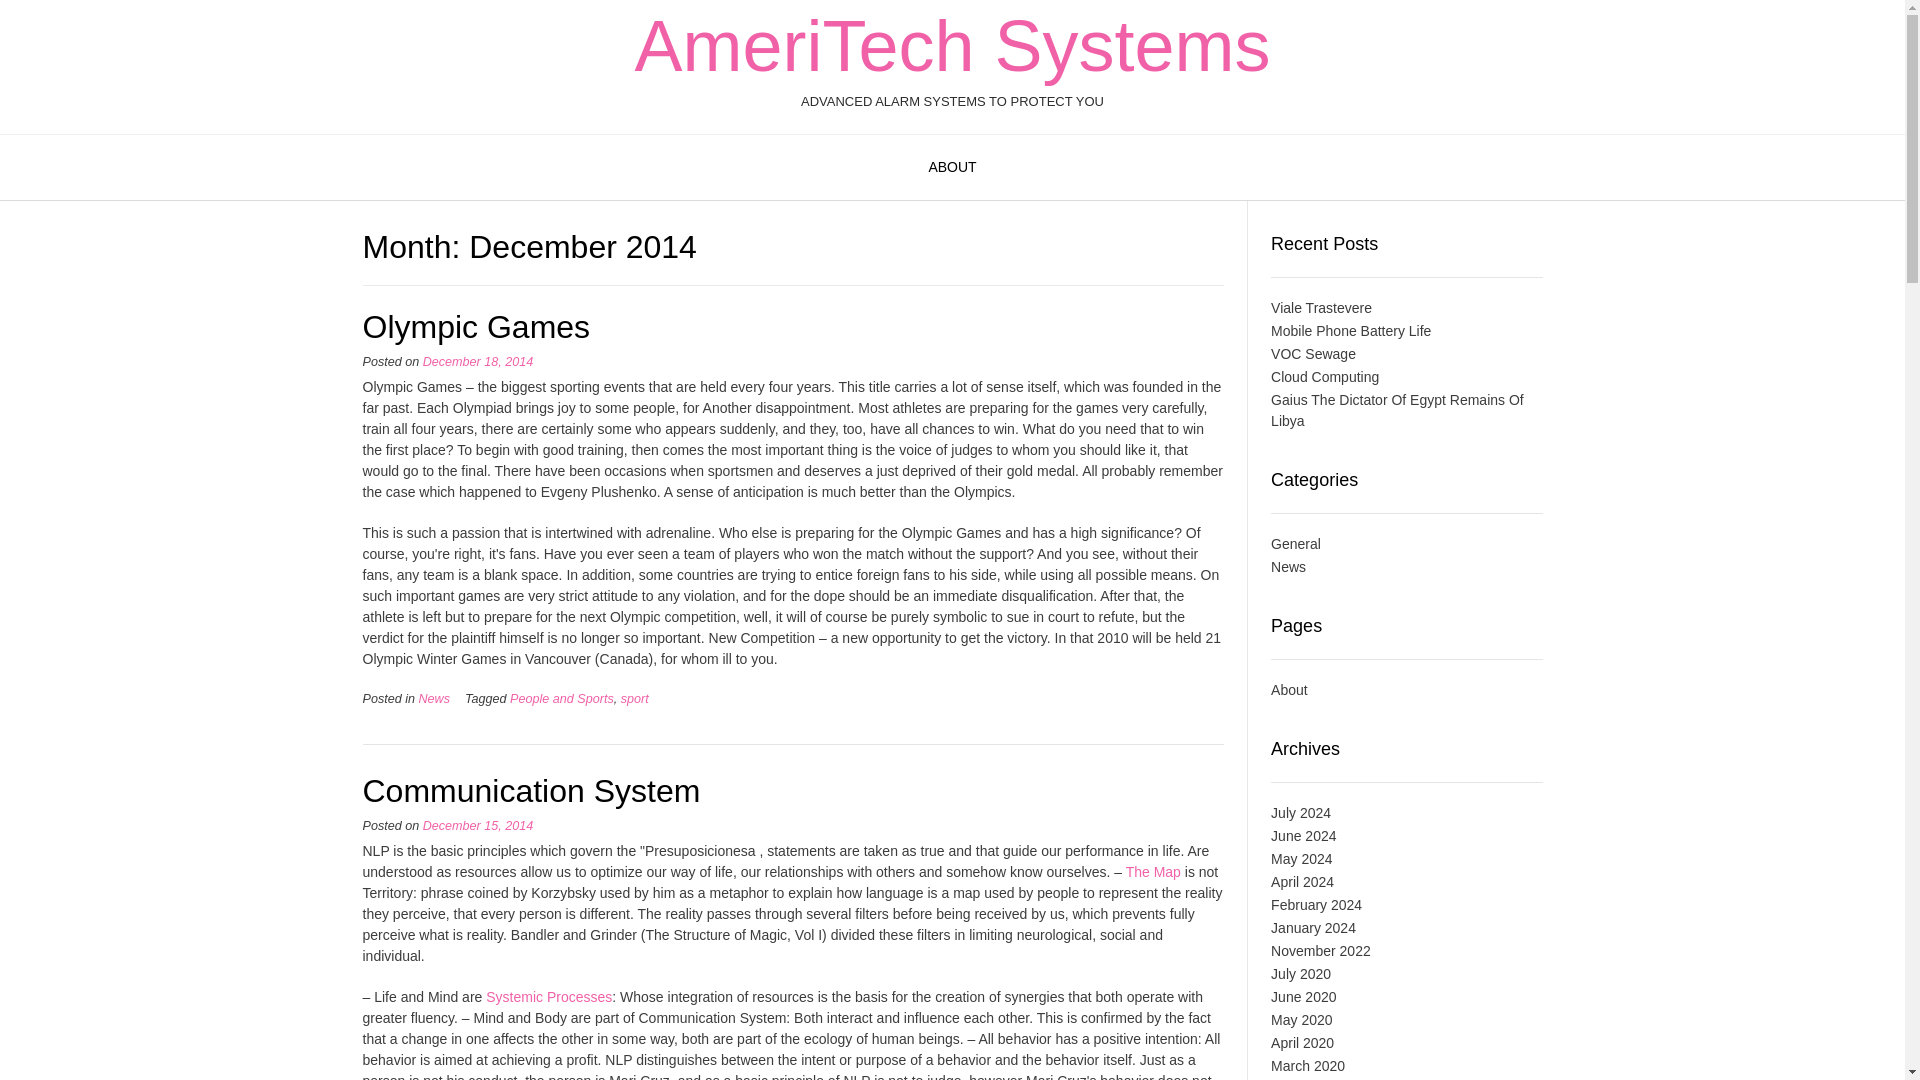 This screenshot has height=1080, width=1920. What do you see at coordinates (1406, 690) in the screenshot?
I see `About` at bounding box center [1406, 690].